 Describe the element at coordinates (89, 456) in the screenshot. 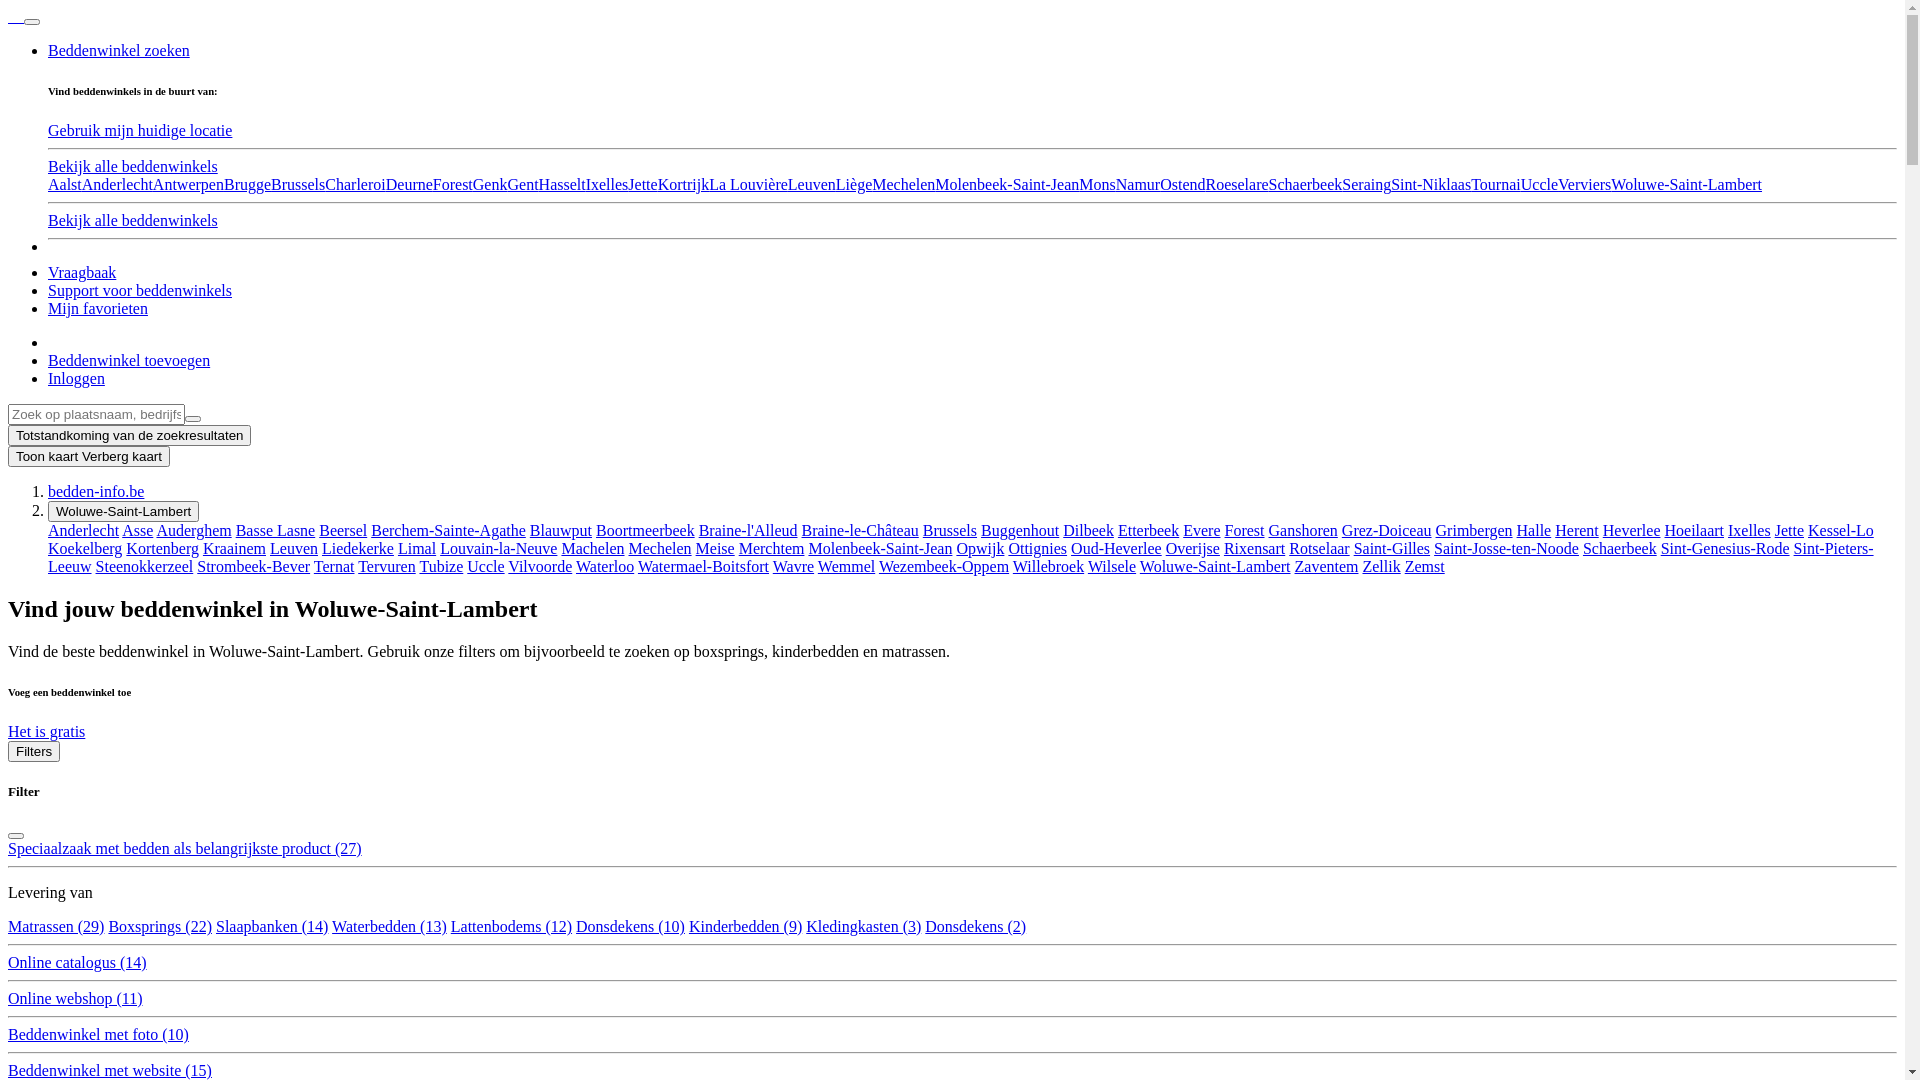

I see `Toon kaart Verberg kaart` at that location.